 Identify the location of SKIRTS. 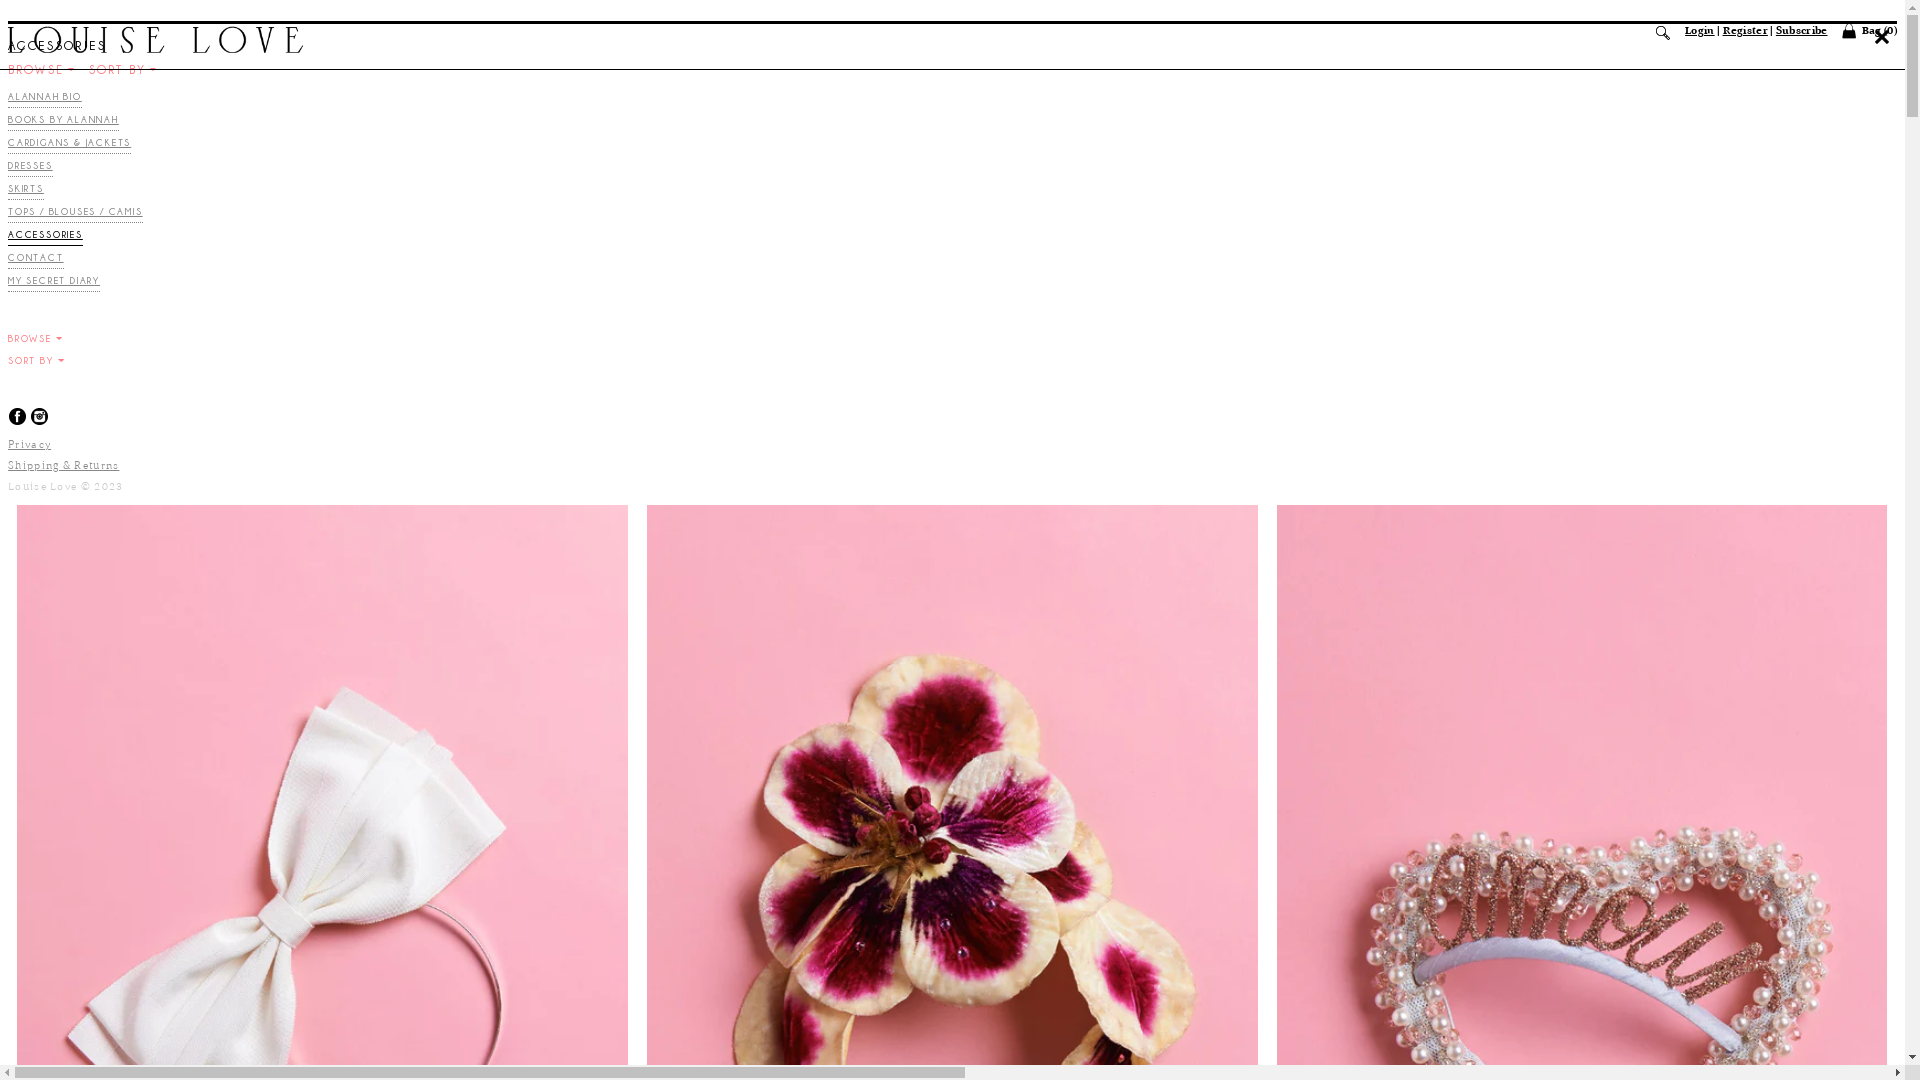
(26, 192).